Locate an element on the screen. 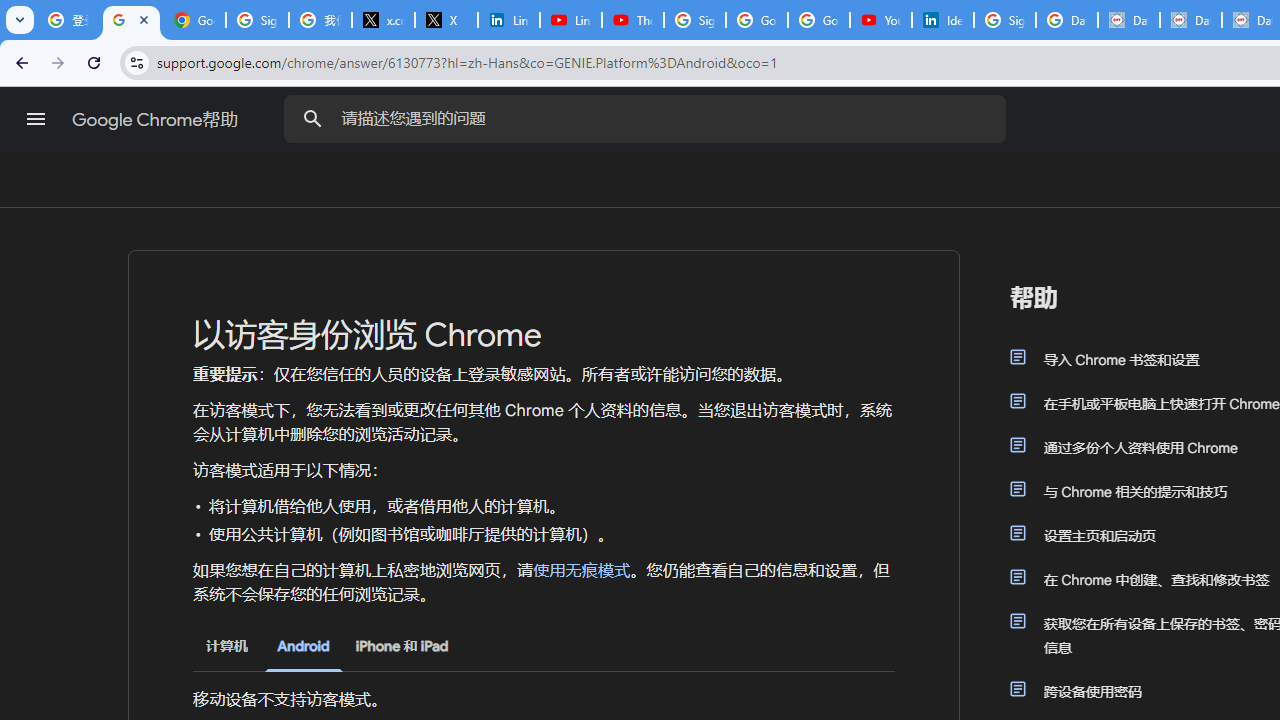 The width and height of the screenshot is (1280, 720). Sign in - Google Accounts is located at coordinates (694, 20).